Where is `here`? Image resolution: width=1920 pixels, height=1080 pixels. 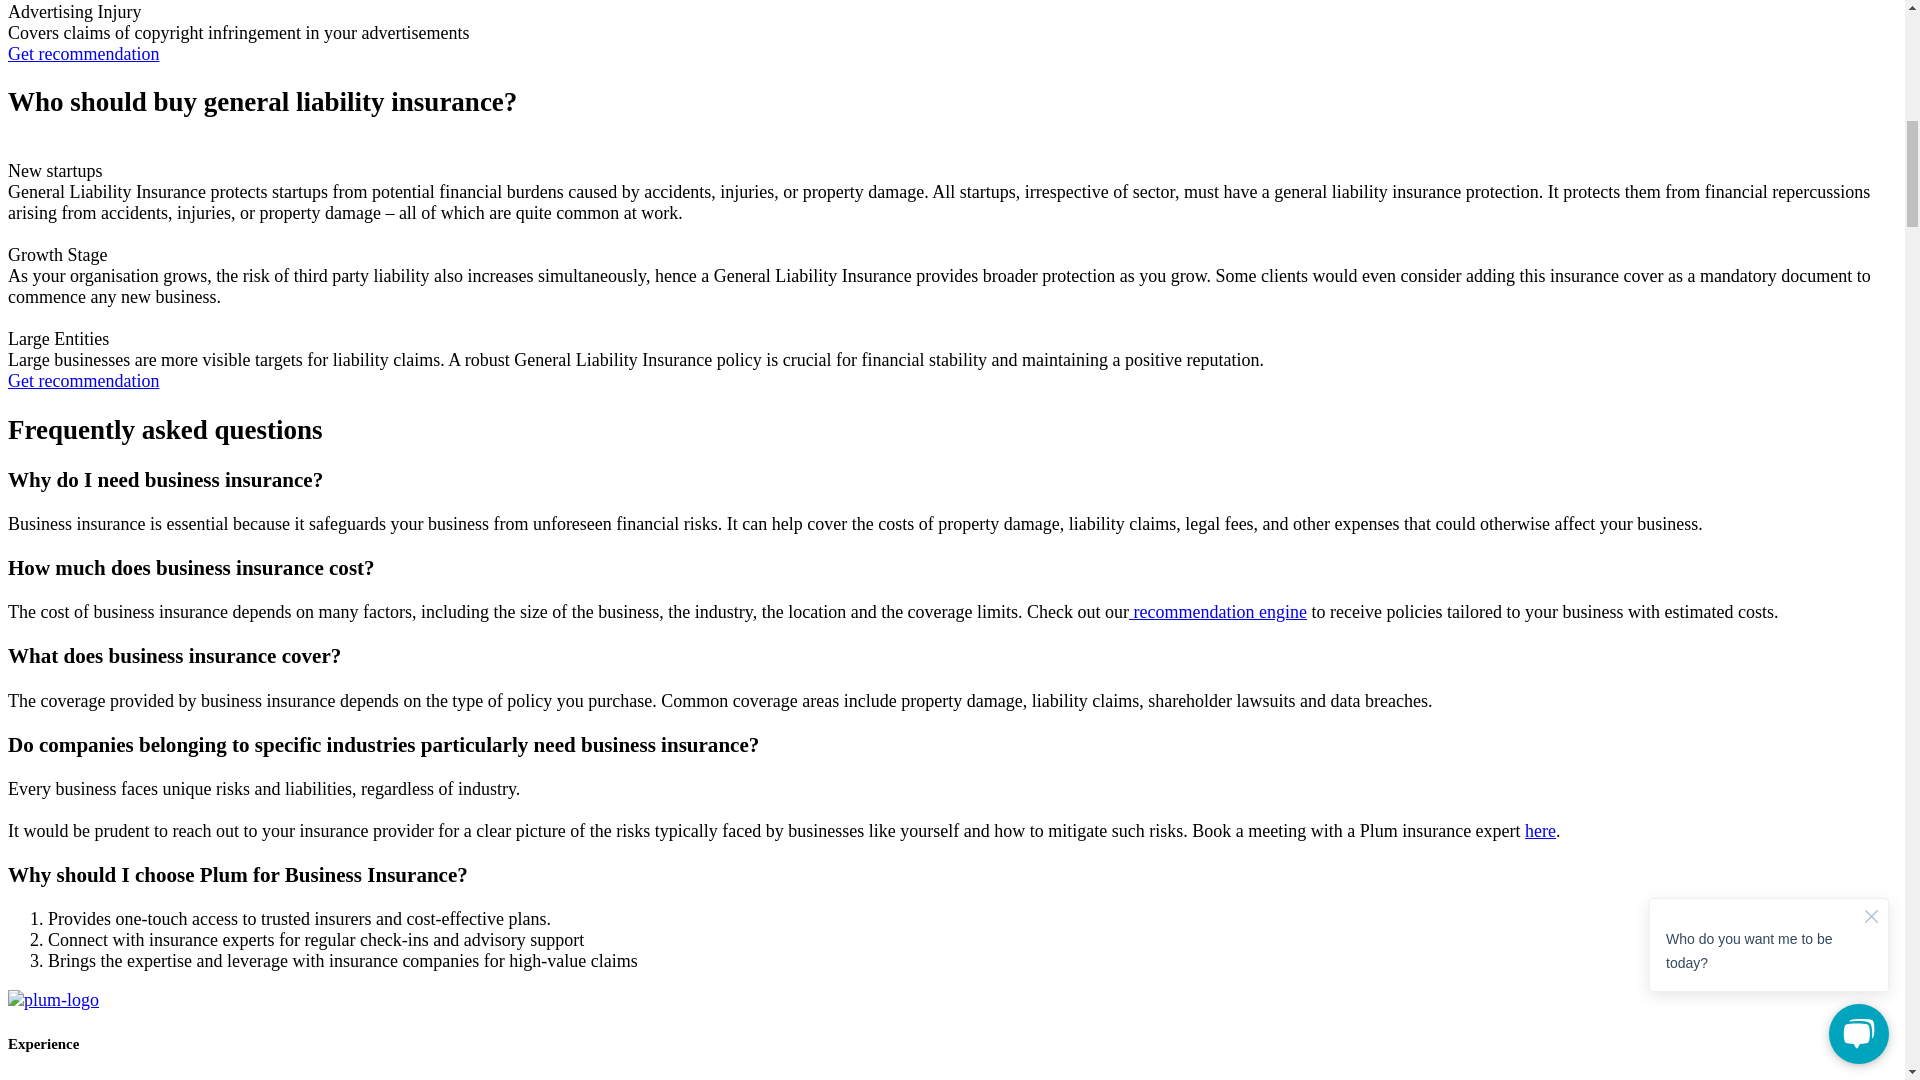 here is located at coordinates (1540, 830).